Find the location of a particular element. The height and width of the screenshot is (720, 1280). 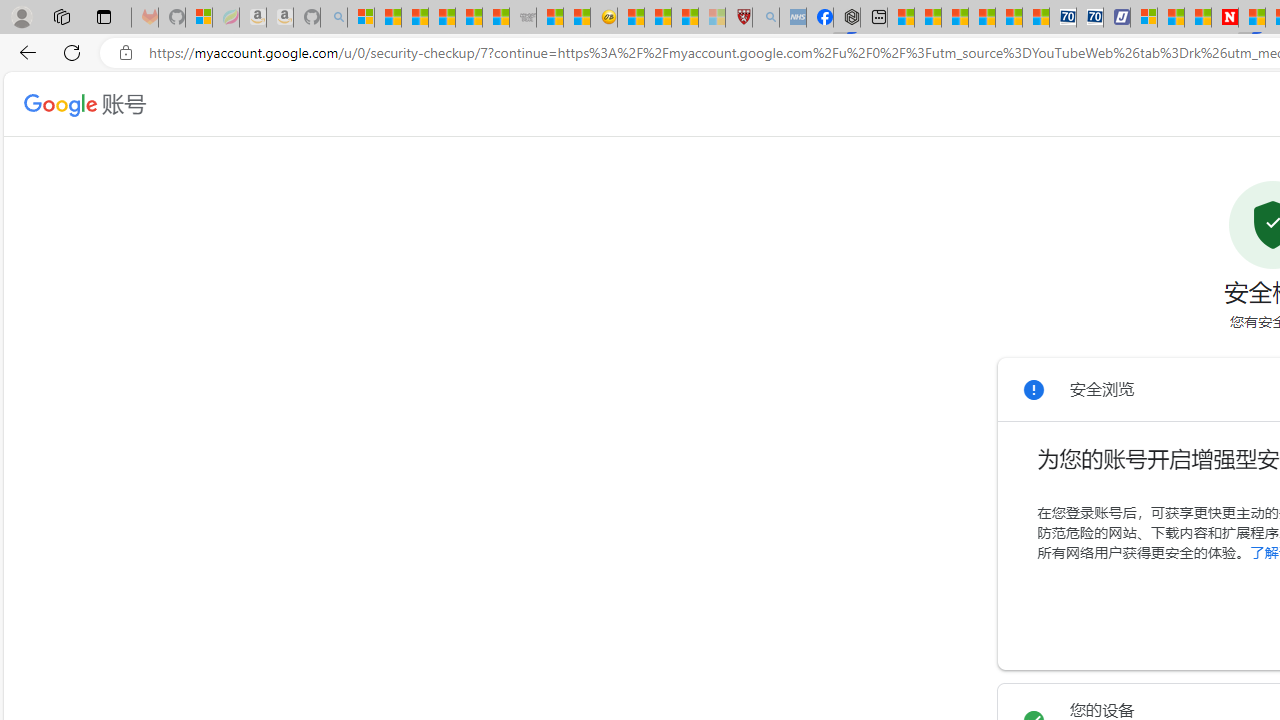

Cheap Hotels - Save70.com is located at coordinates (1090, 18).